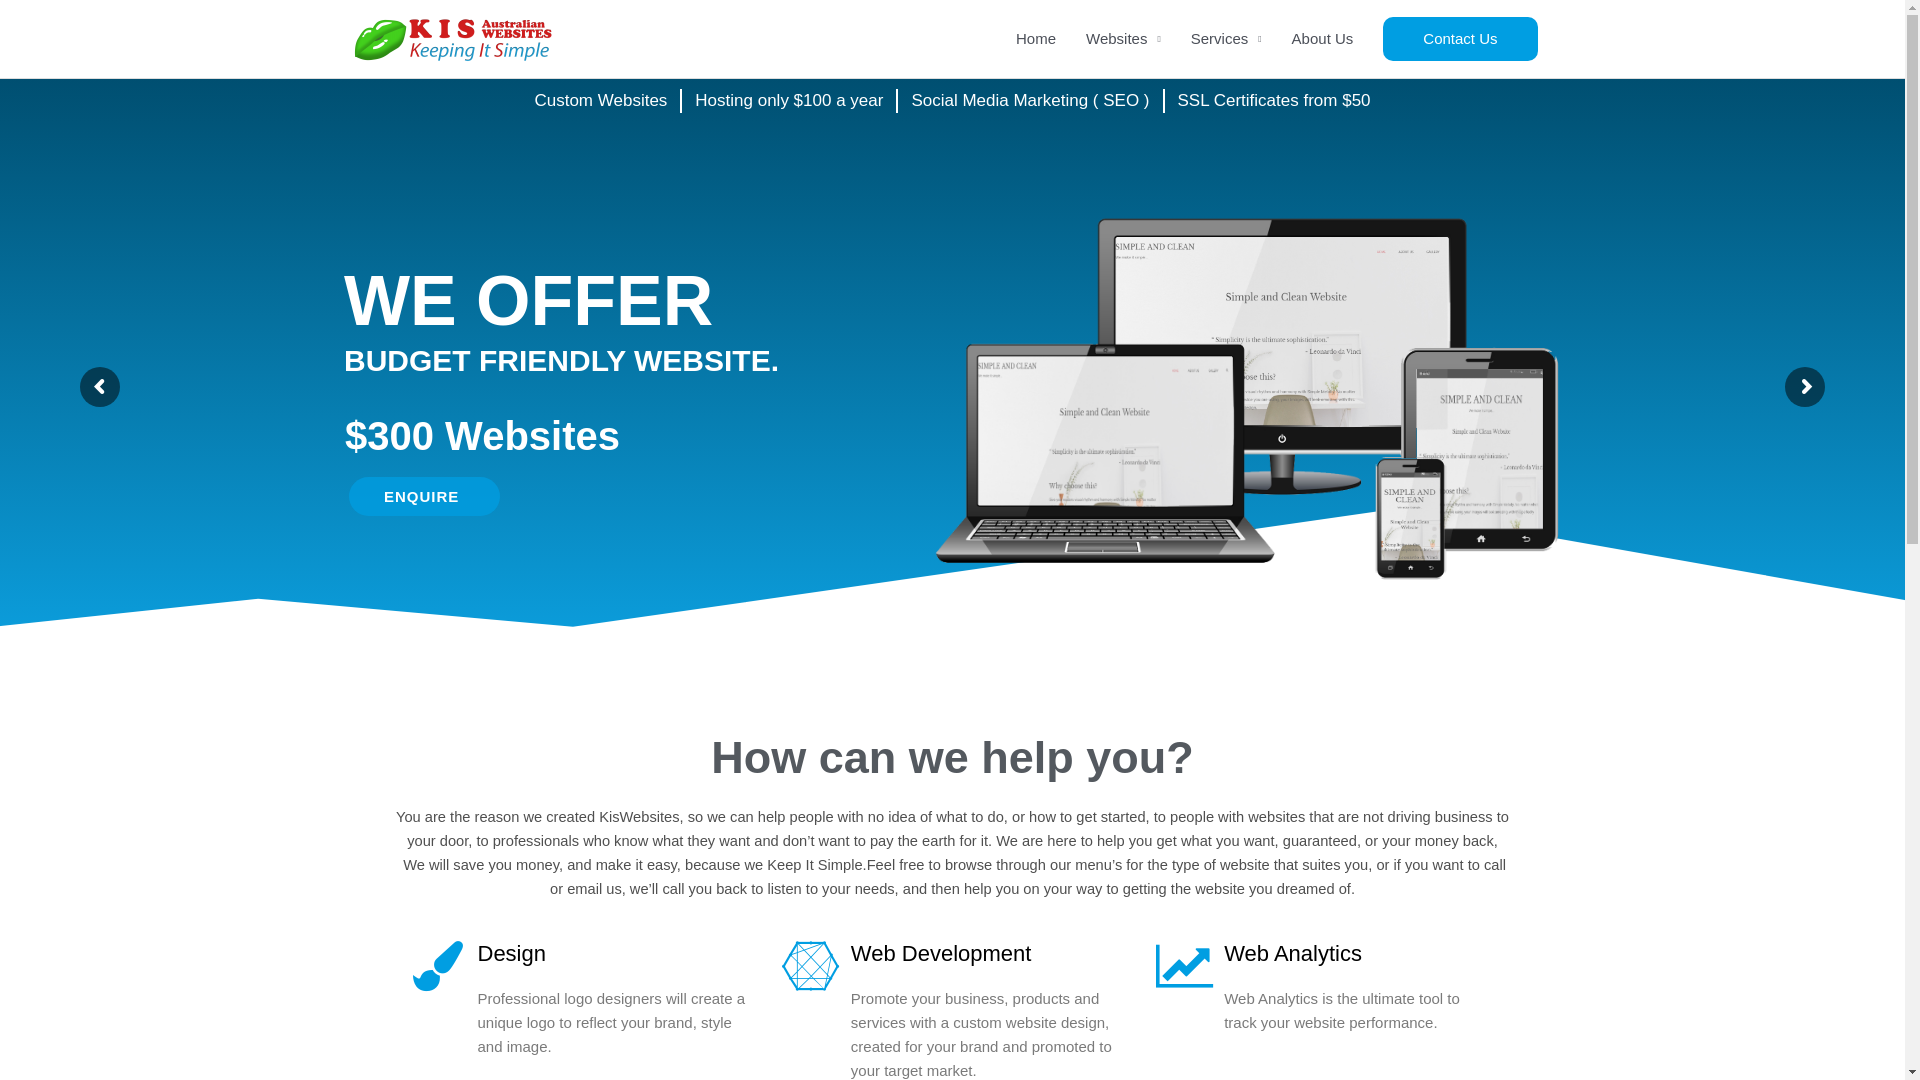 The height and width of the screenshot is (1080, 1920). Describe the element at coordinates (1323, 39) in the screenshot. I see `About Us` at that location.